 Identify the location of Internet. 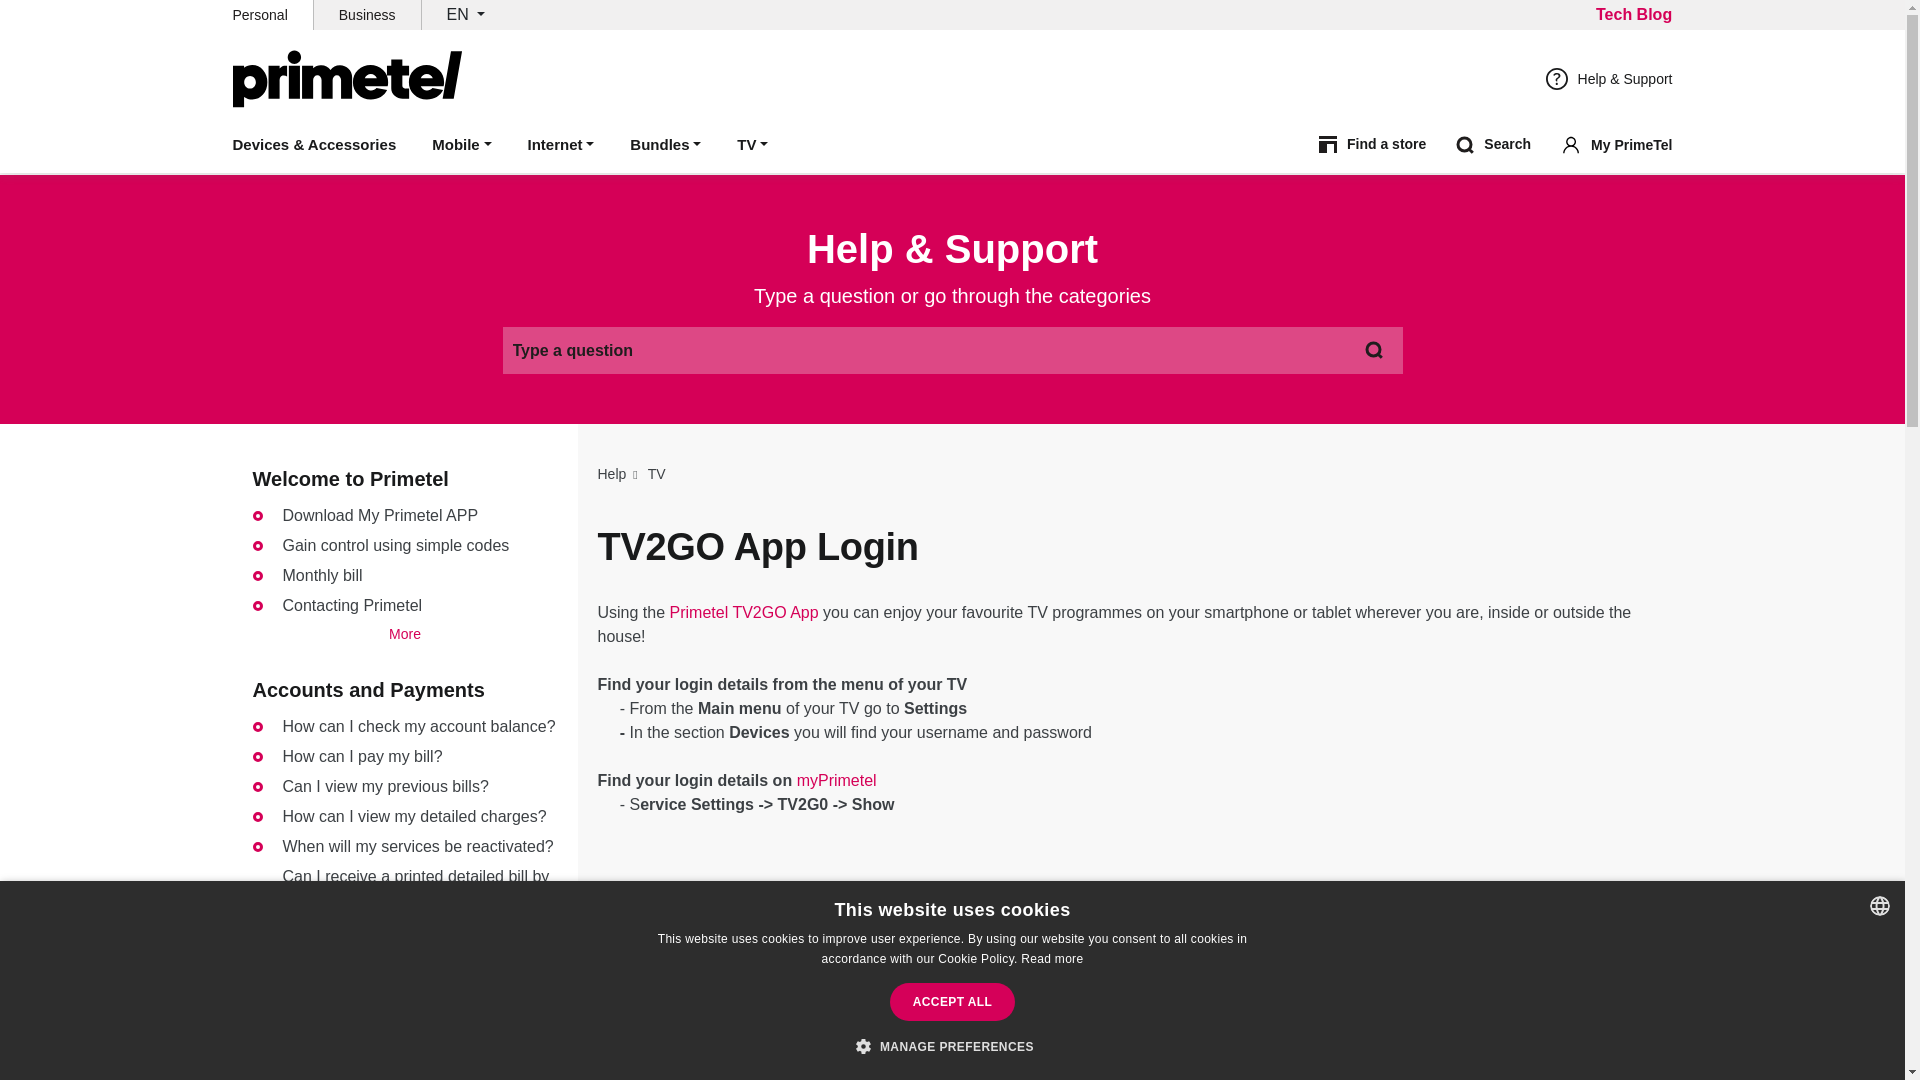
(561, 146).